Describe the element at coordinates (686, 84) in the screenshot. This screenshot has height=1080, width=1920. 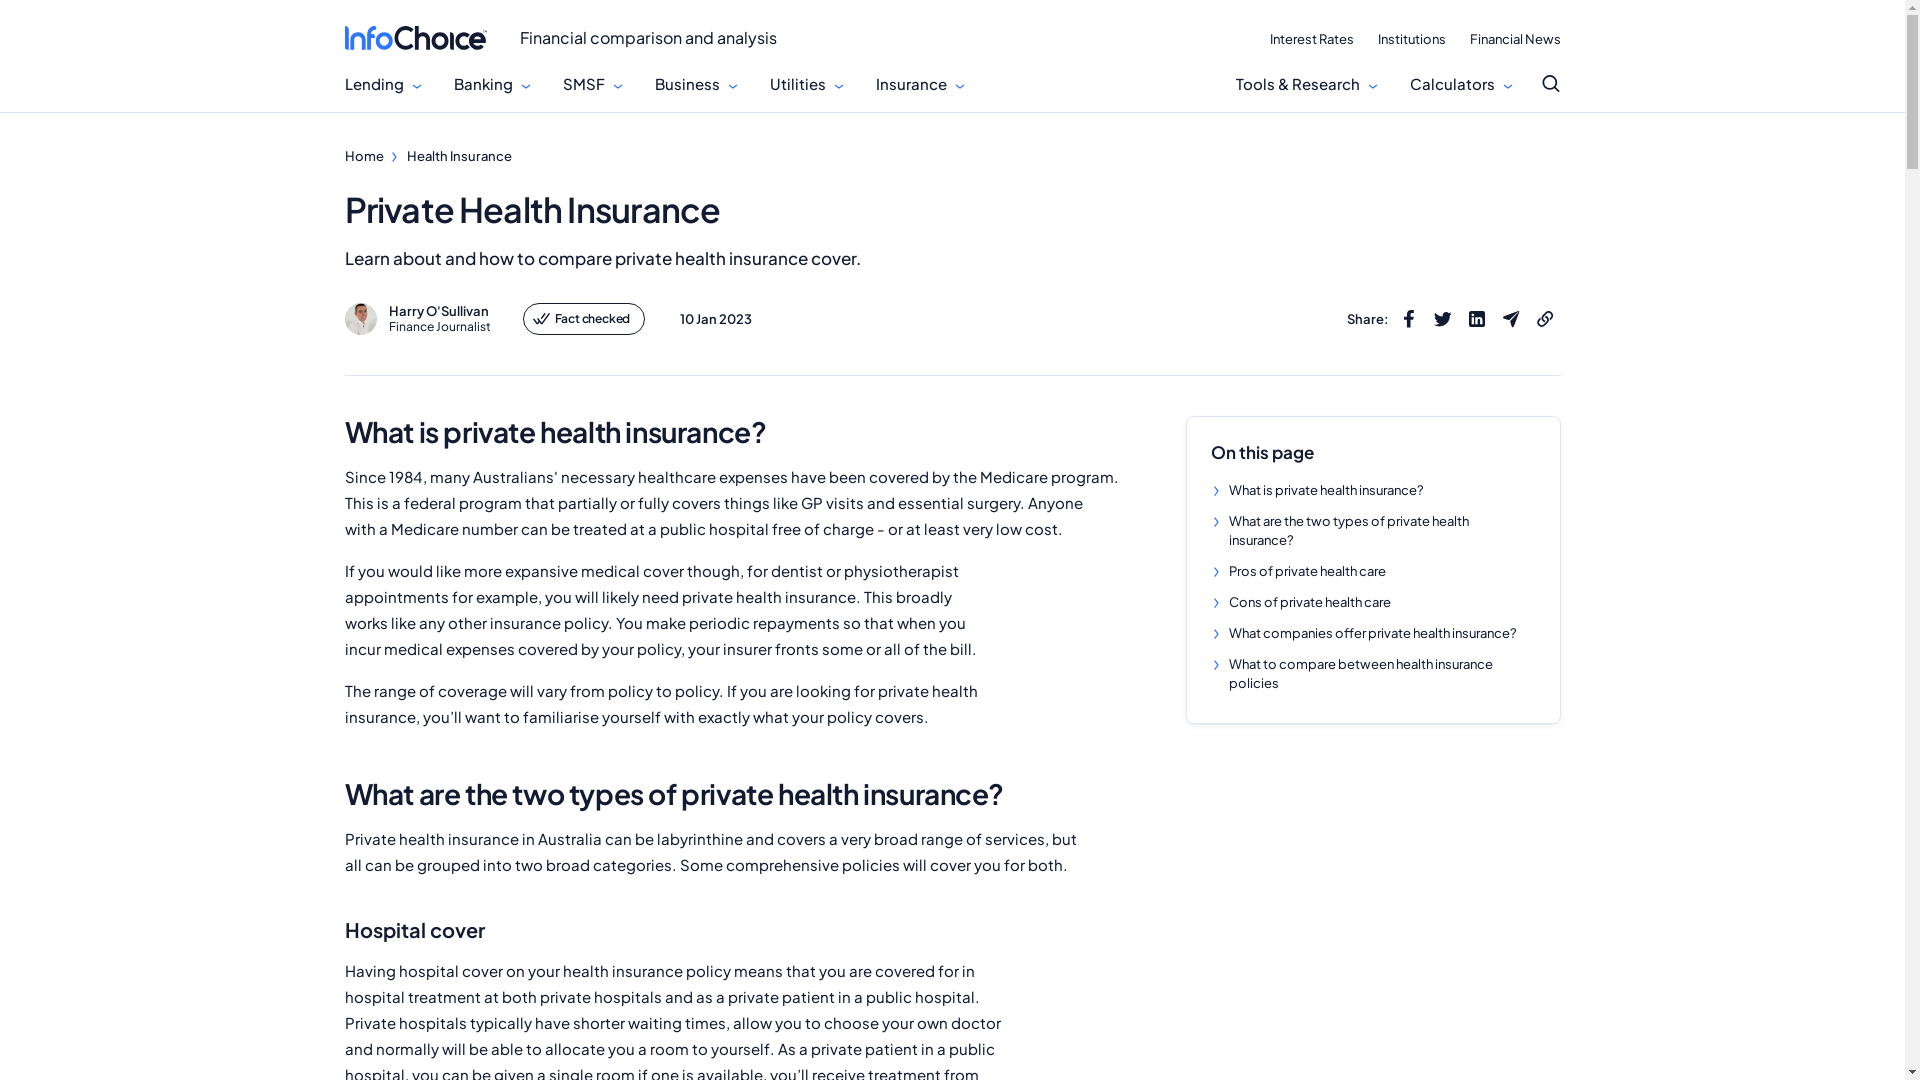
I see `Business` at that location.